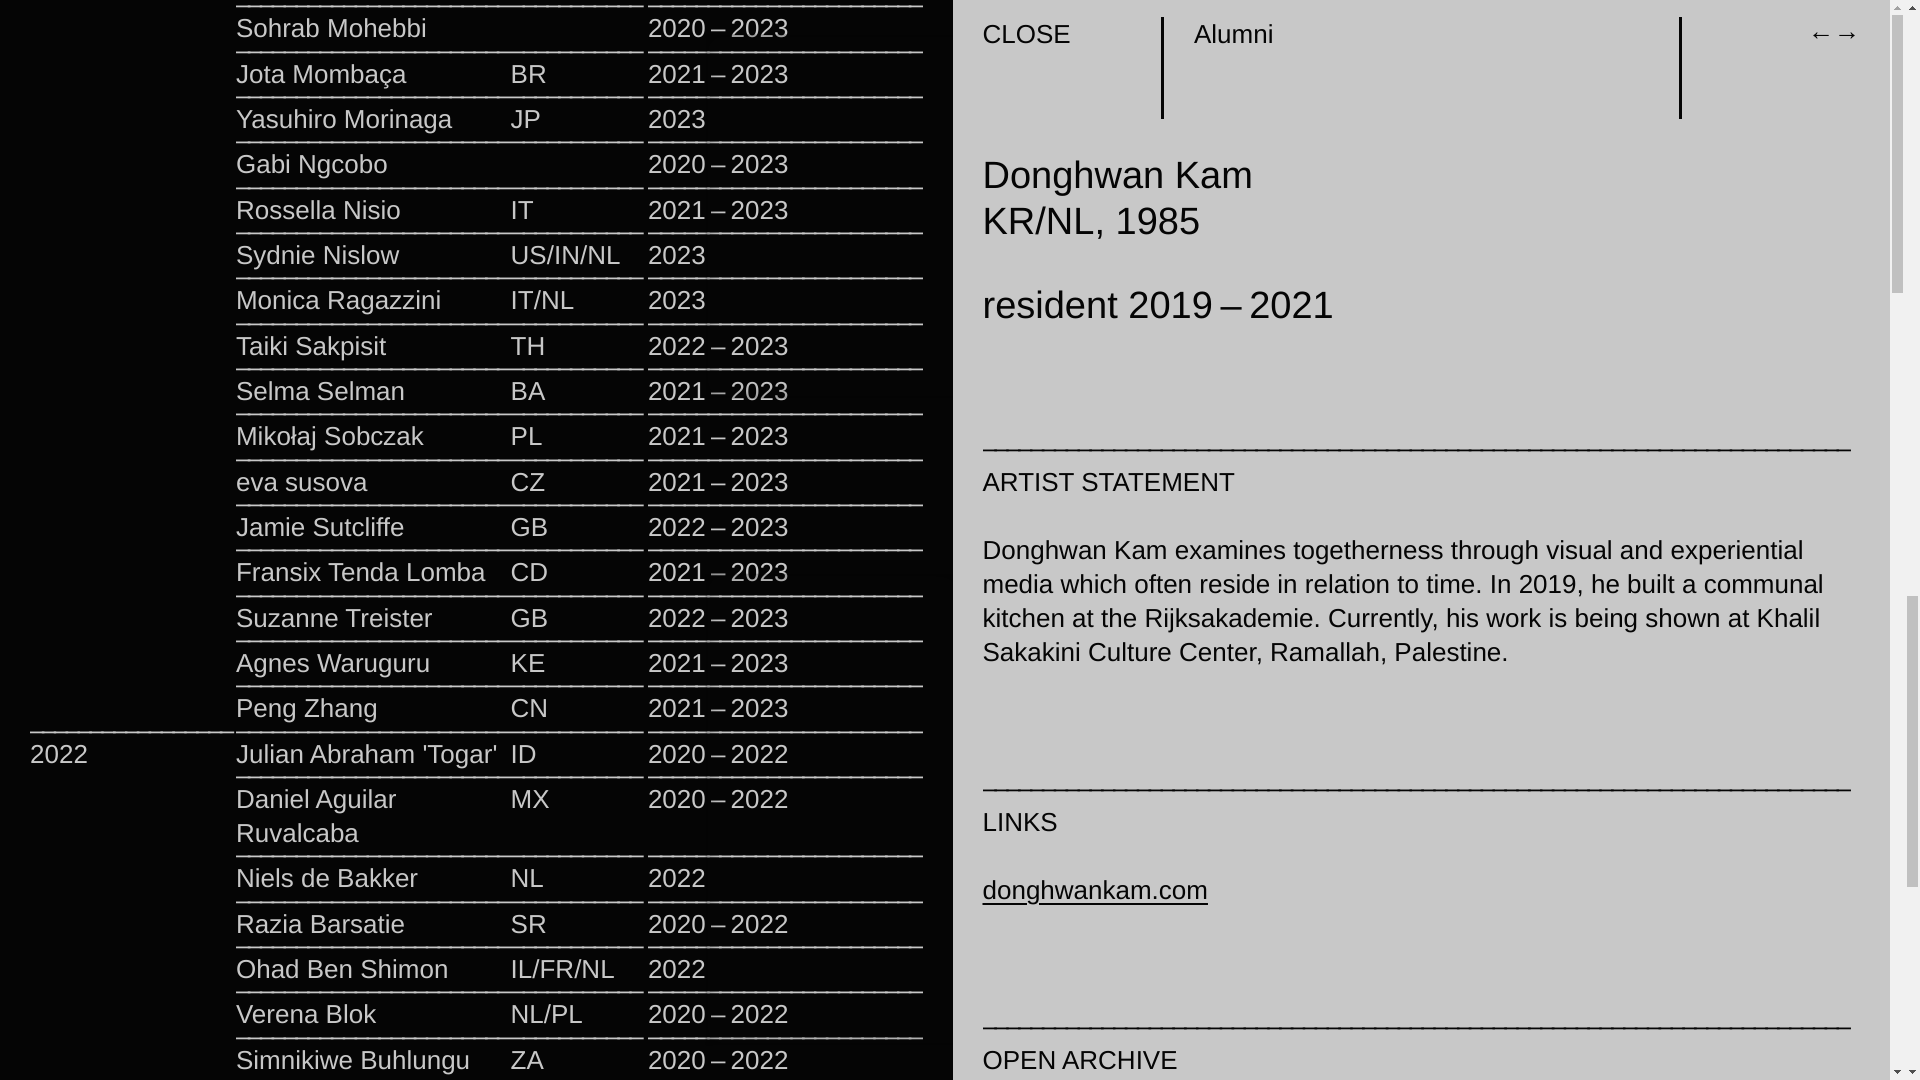 The height and width of the screenshot is (1080, 1920). What do you see at coordinates (1656, 28) in the screenshot?
I see `Work in public space` at bounding box center [1656, 28].